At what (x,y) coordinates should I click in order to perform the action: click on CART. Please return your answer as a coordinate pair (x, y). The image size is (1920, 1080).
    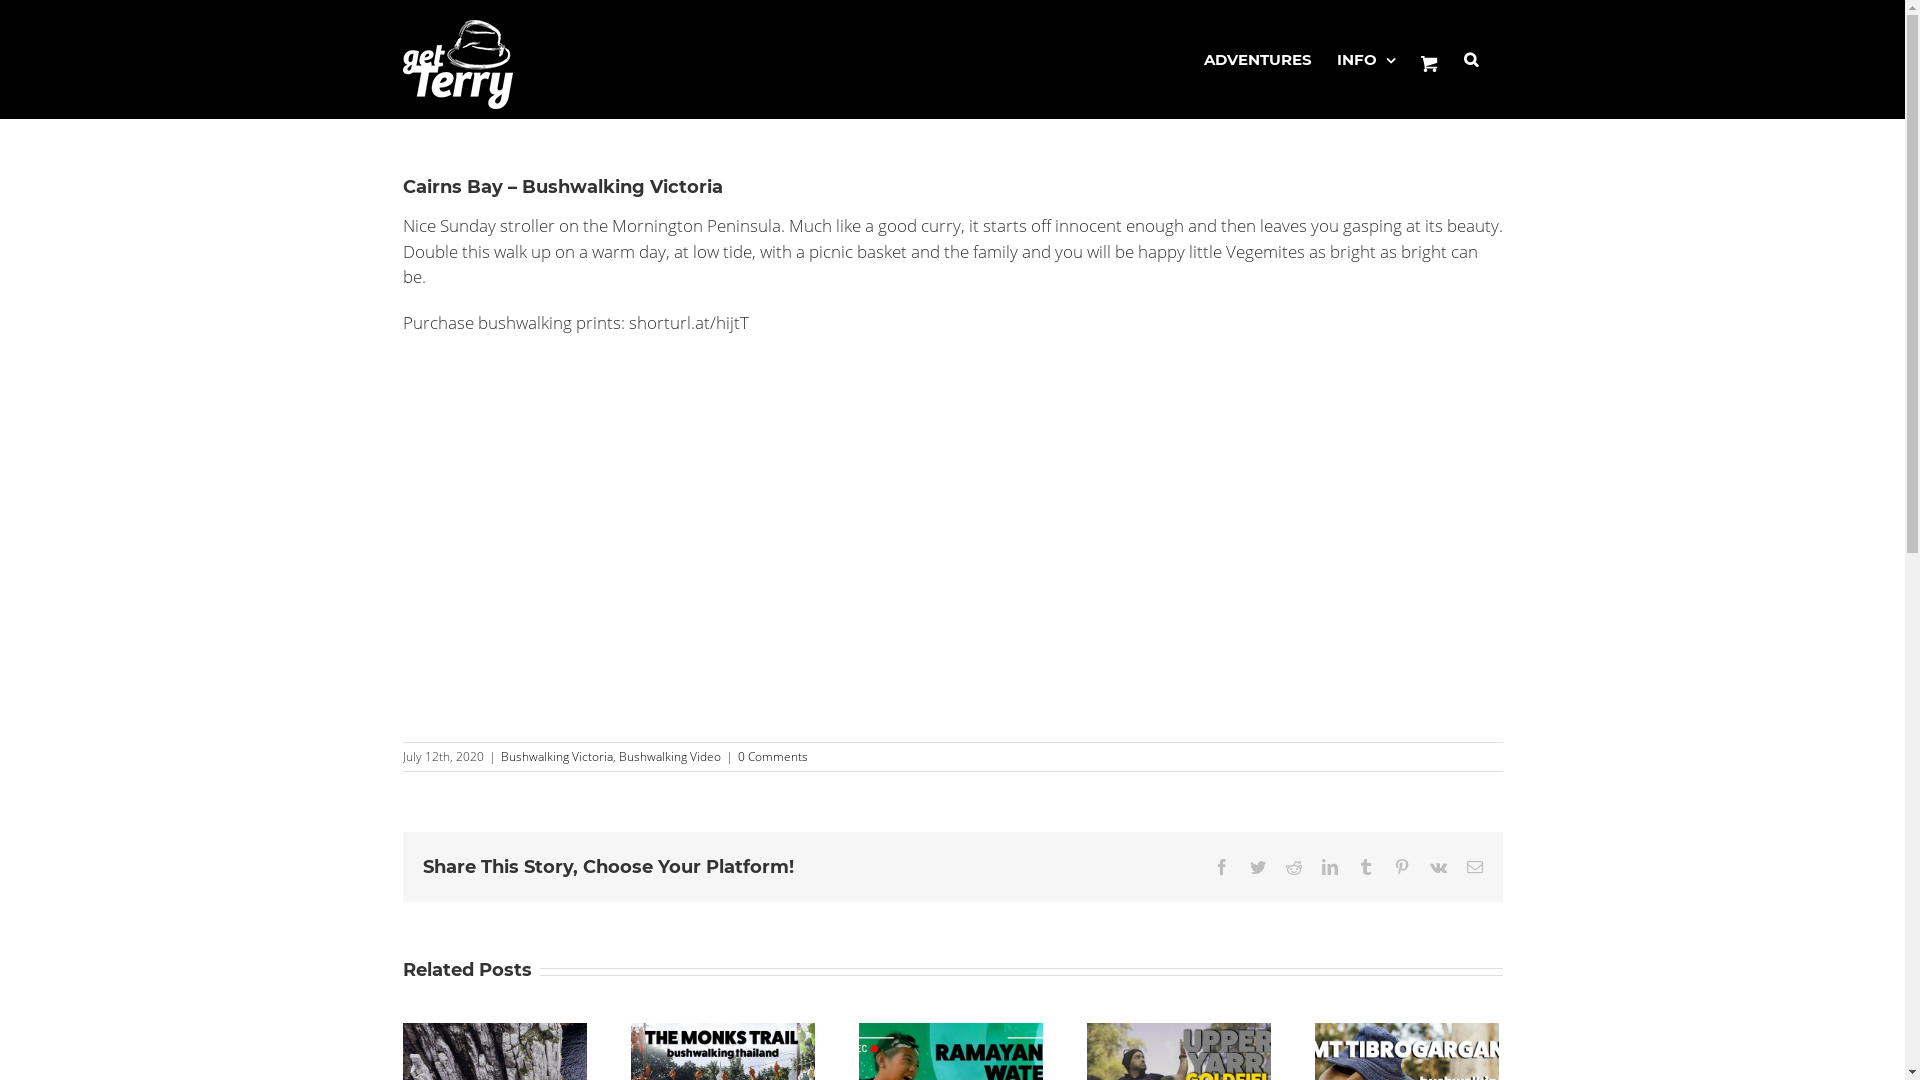
    Looking at the image, I should click on (1429, 60).